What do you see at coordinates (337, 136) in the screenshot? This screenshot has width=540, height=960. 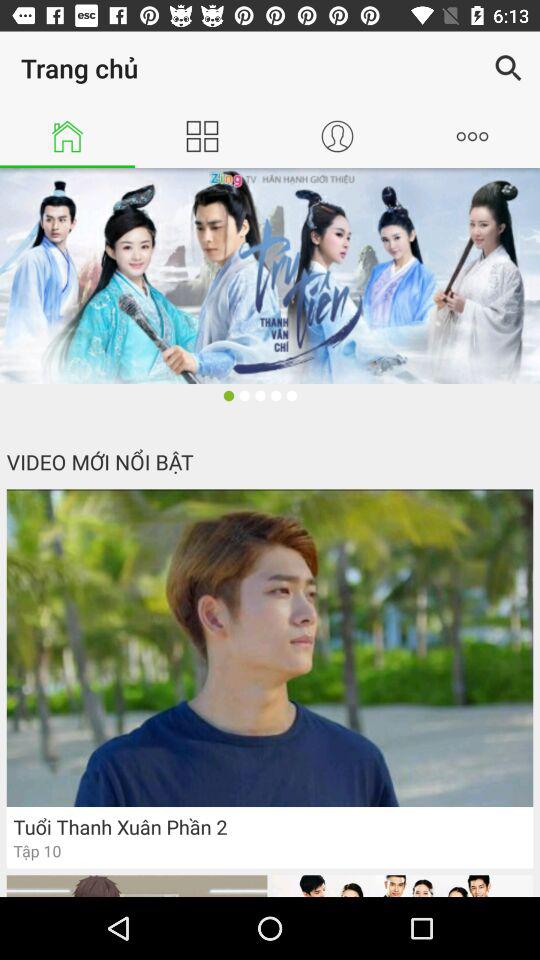 I see `click on the third button from the top left corner` at bounding box center [337, 136].